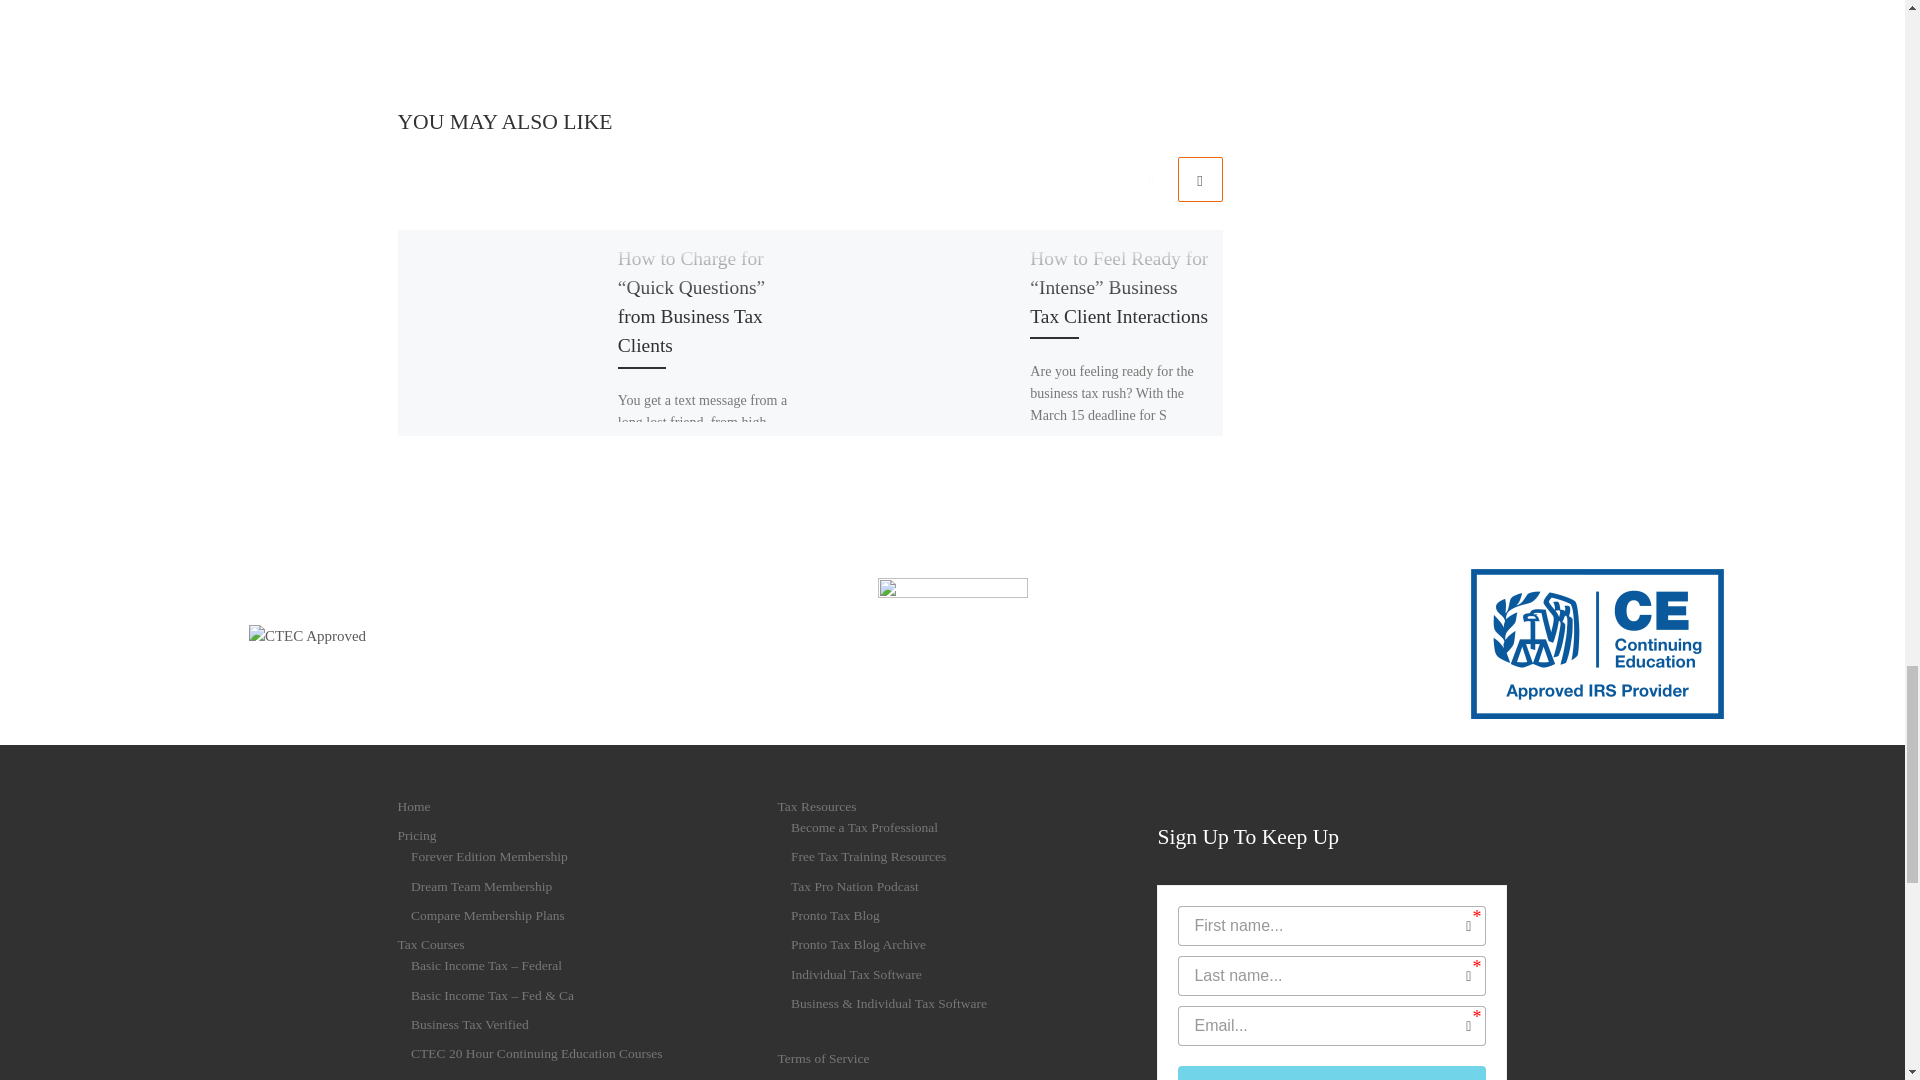  What do you see at coordinates (1200, 178) in the screenshot?
I see `Next related articles` at bounding box center [1200, 178].